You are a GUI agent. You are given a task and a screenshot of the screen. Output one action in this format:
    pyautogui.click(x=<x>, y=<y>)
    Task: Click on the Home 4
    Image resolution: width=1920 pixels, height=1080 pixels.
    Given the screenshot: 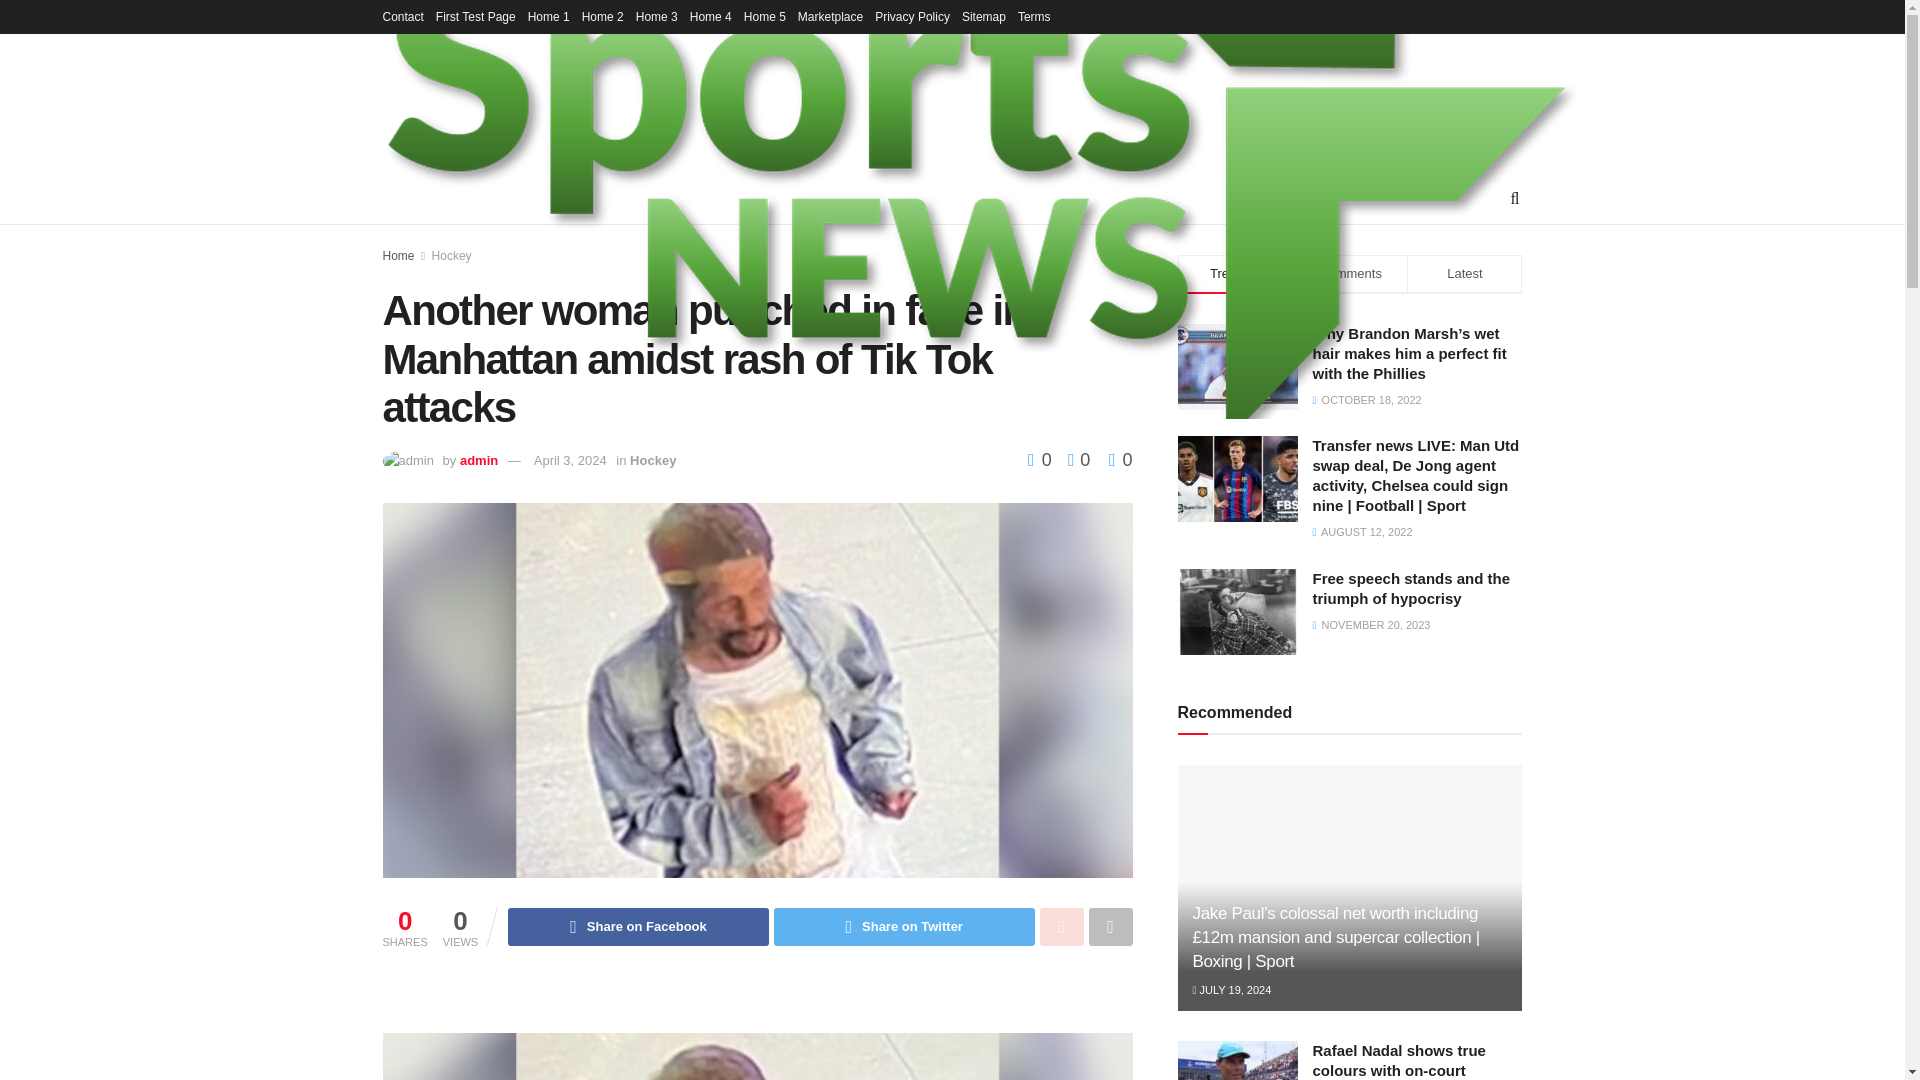 What is the action you would take?
    pyautogui.click(x=710, y=16)
    